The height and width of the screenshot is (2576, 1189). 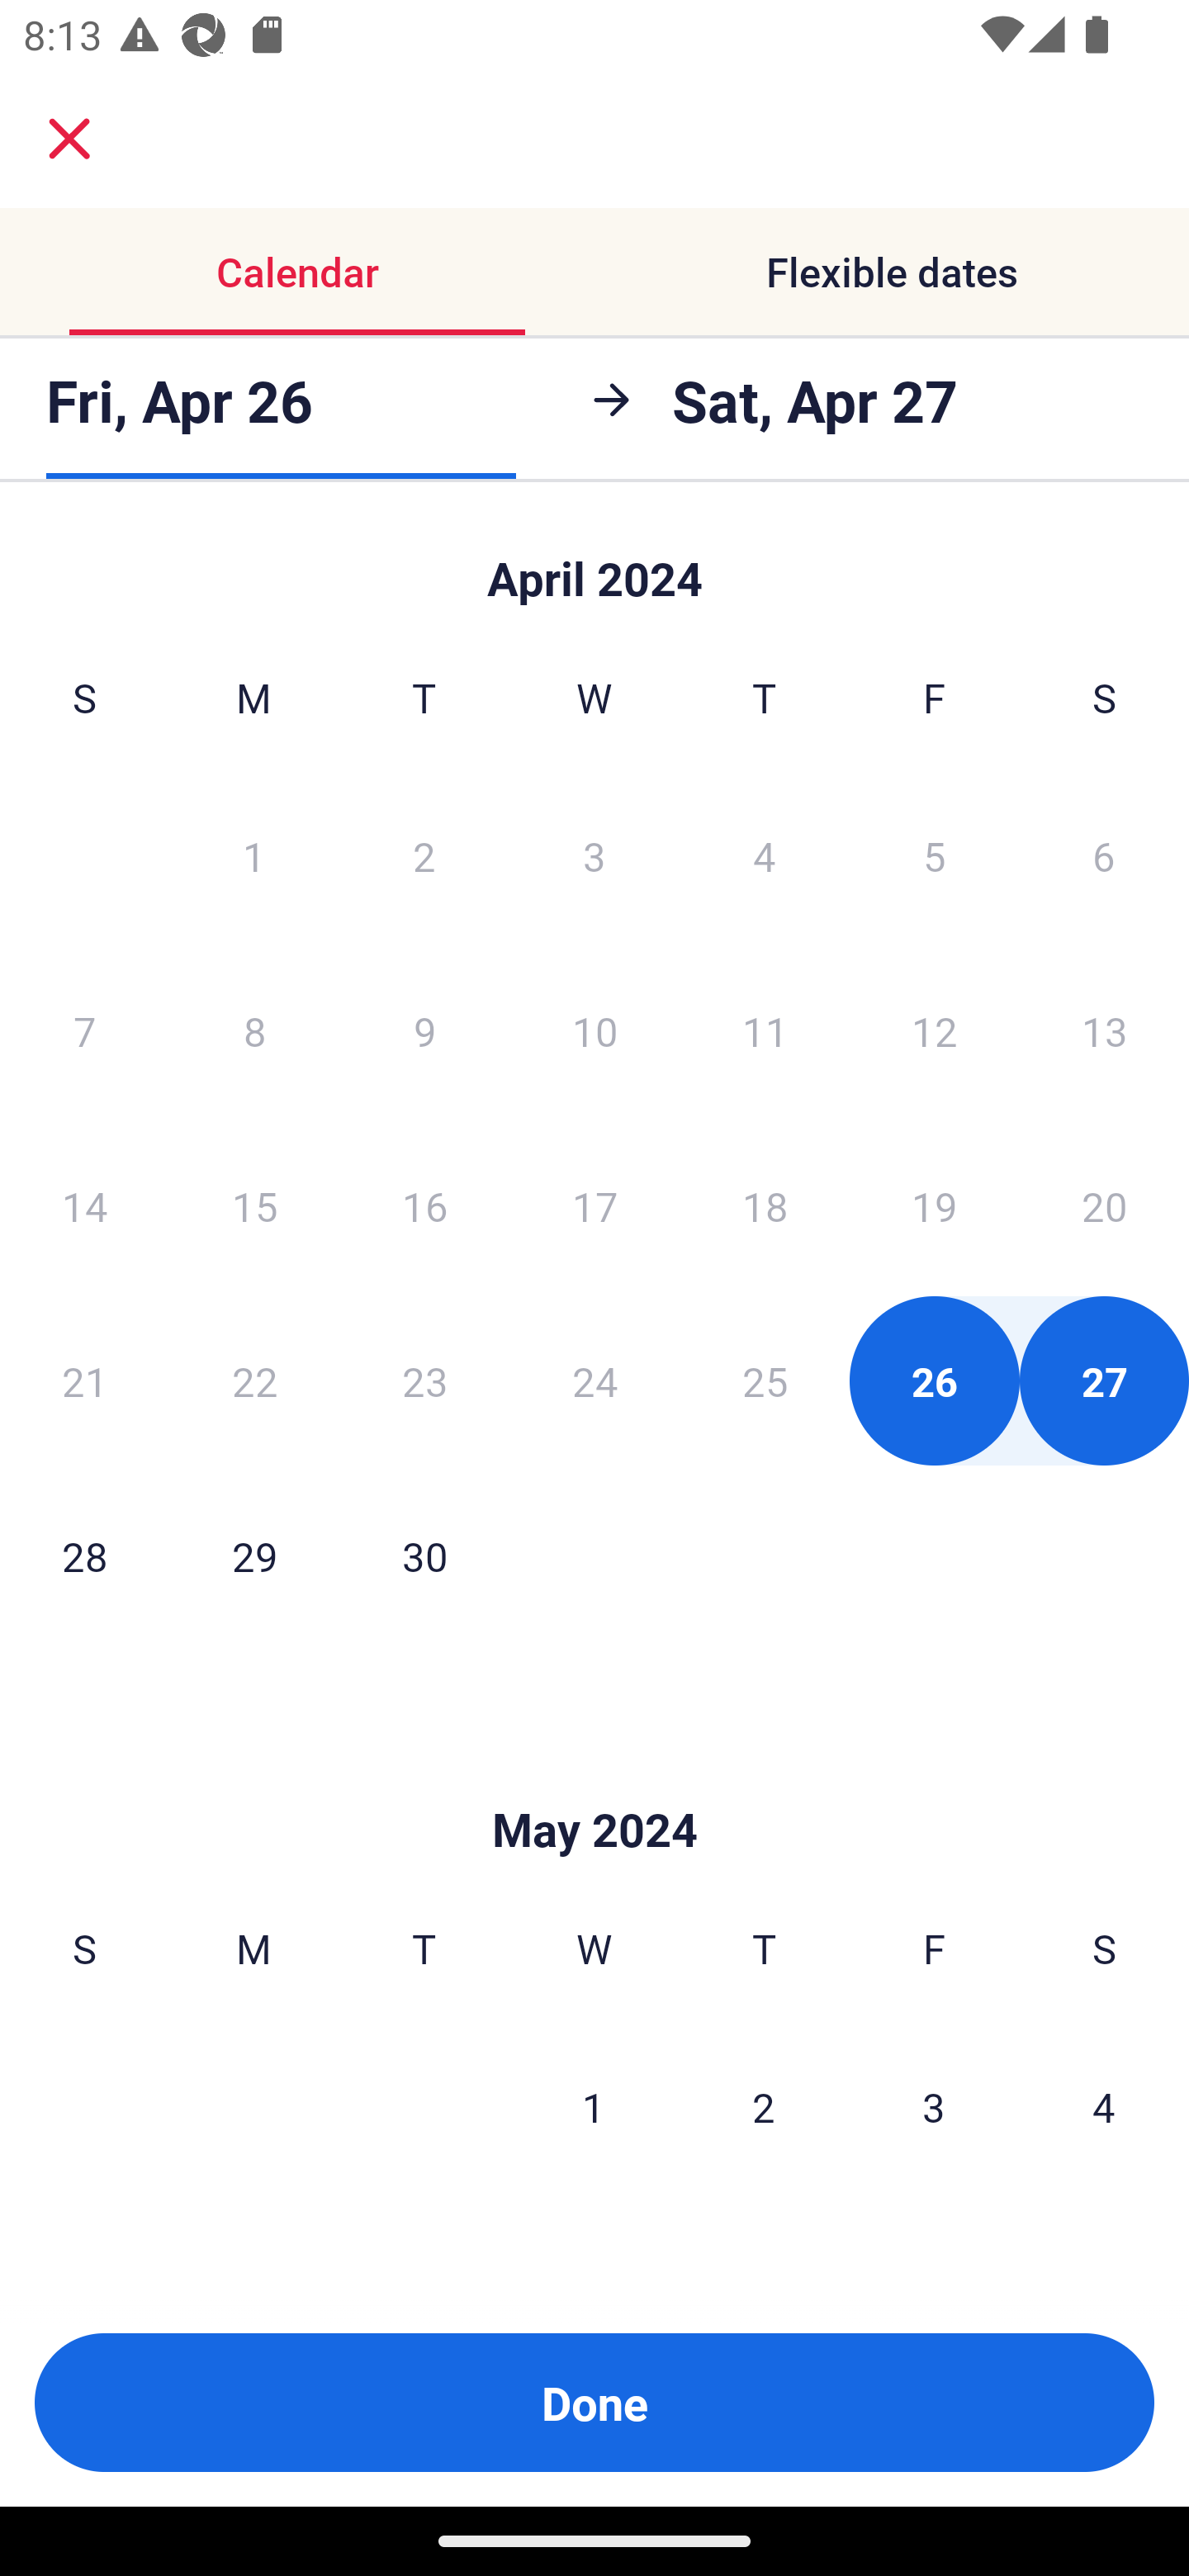 I want to click on 2 Tuesday, April 2, 2024, so click(x=424, y=855).